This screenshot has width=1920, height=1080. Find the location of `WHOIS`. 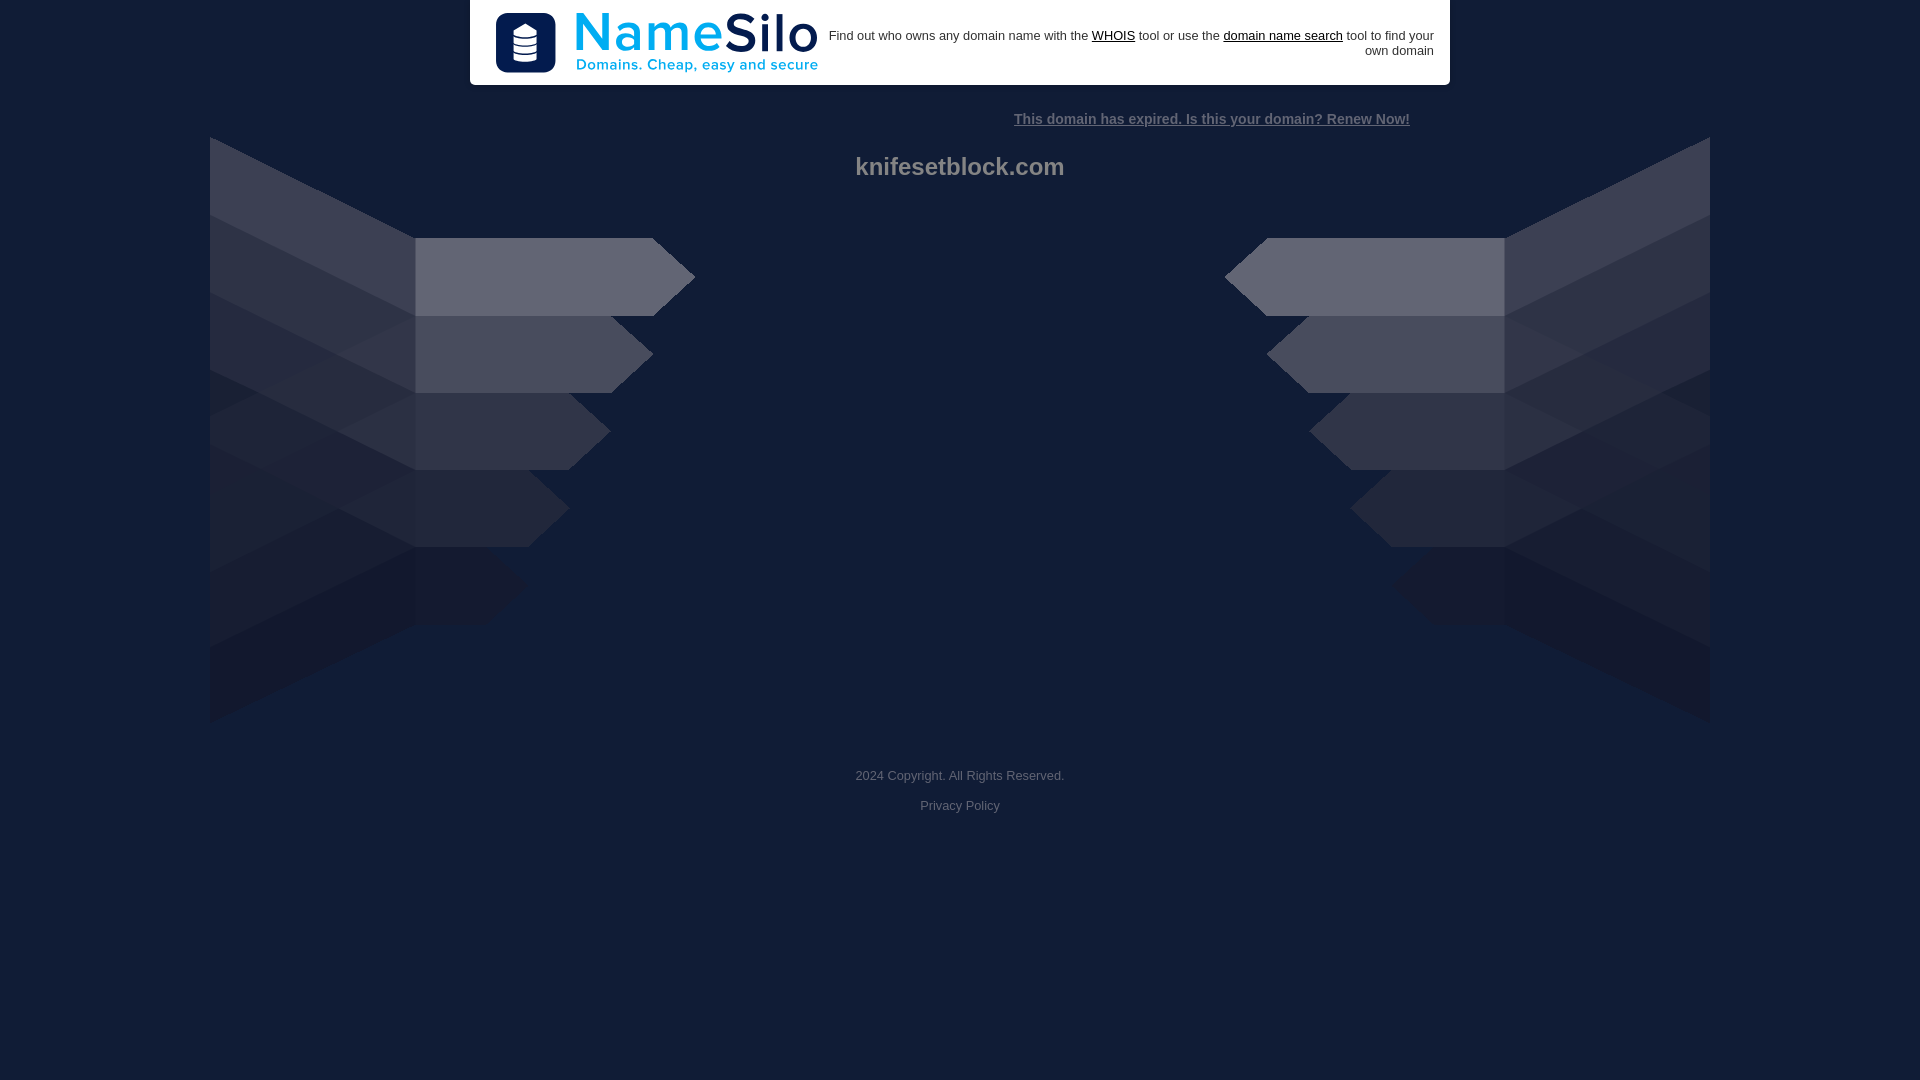

WHOIS is located at coordinates (1113, 36).